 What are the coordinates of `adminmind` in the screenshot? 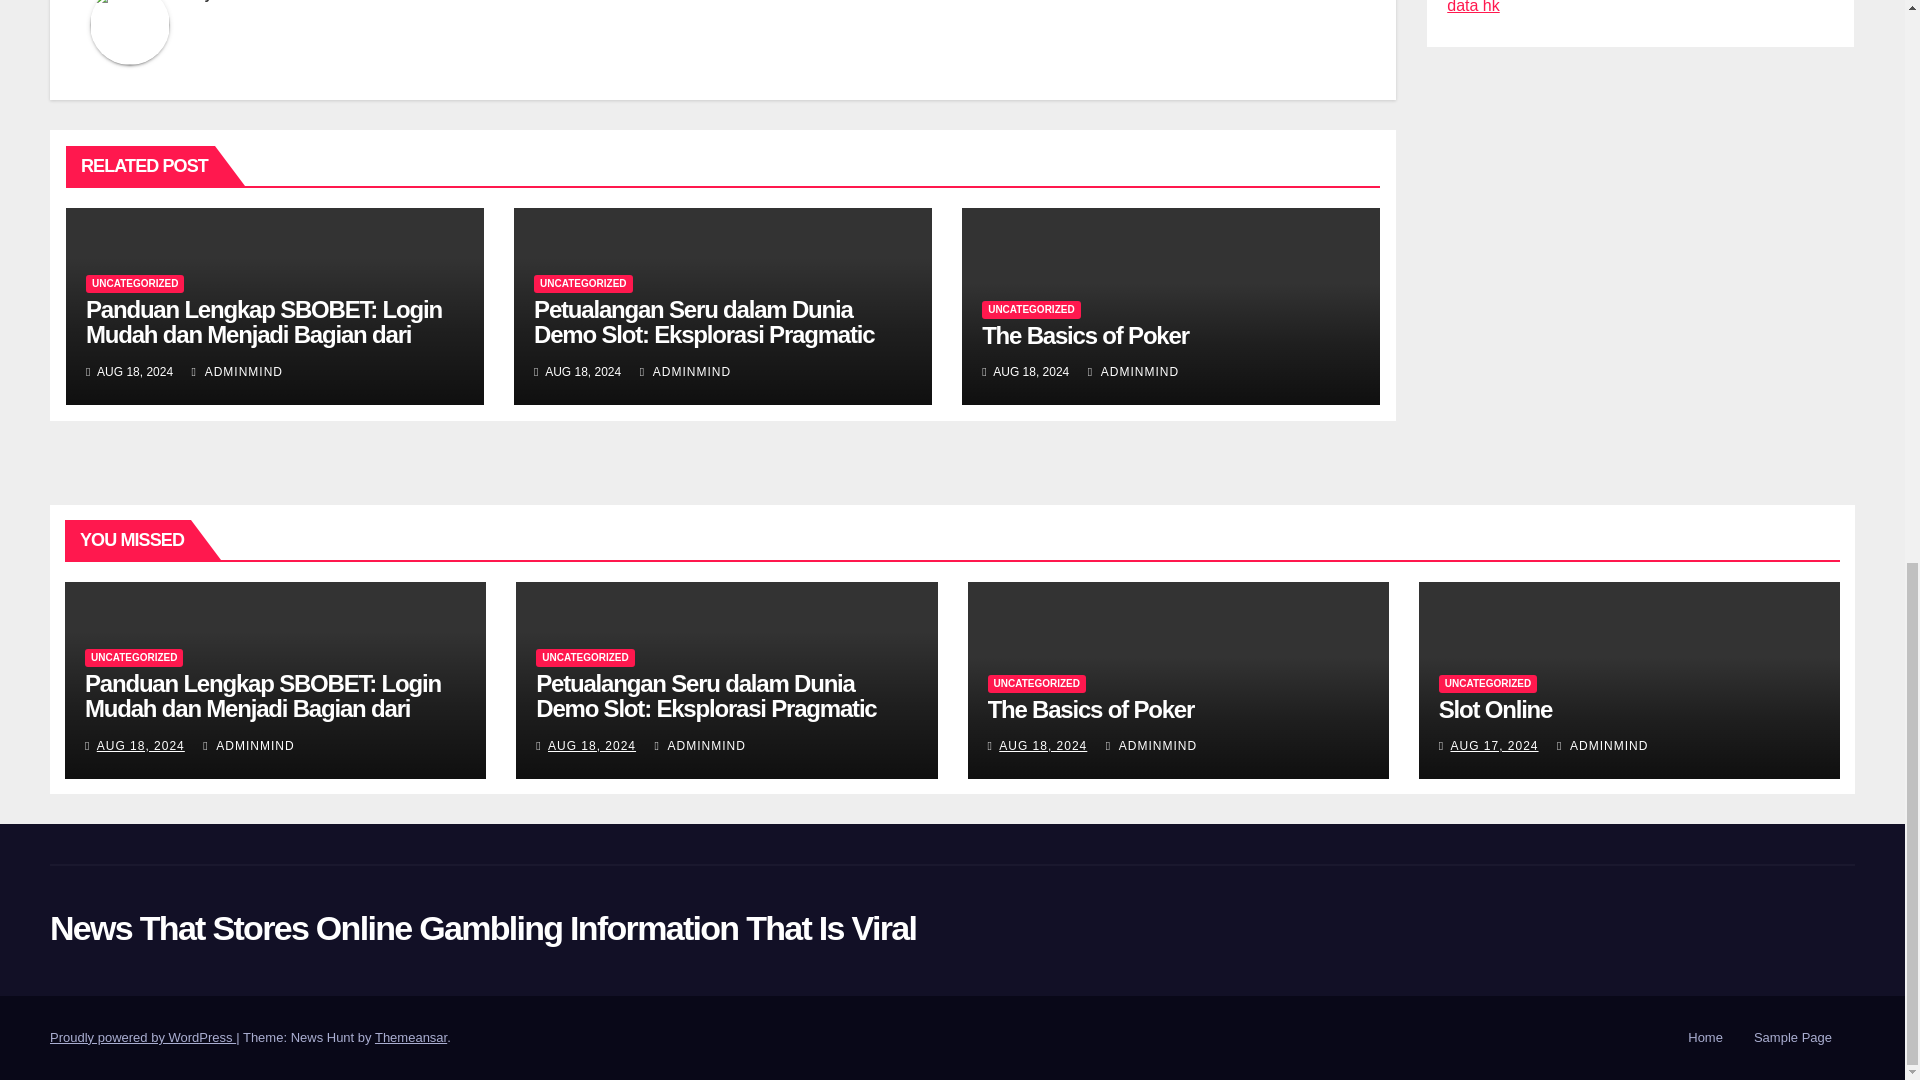 It's located at (248, 1).